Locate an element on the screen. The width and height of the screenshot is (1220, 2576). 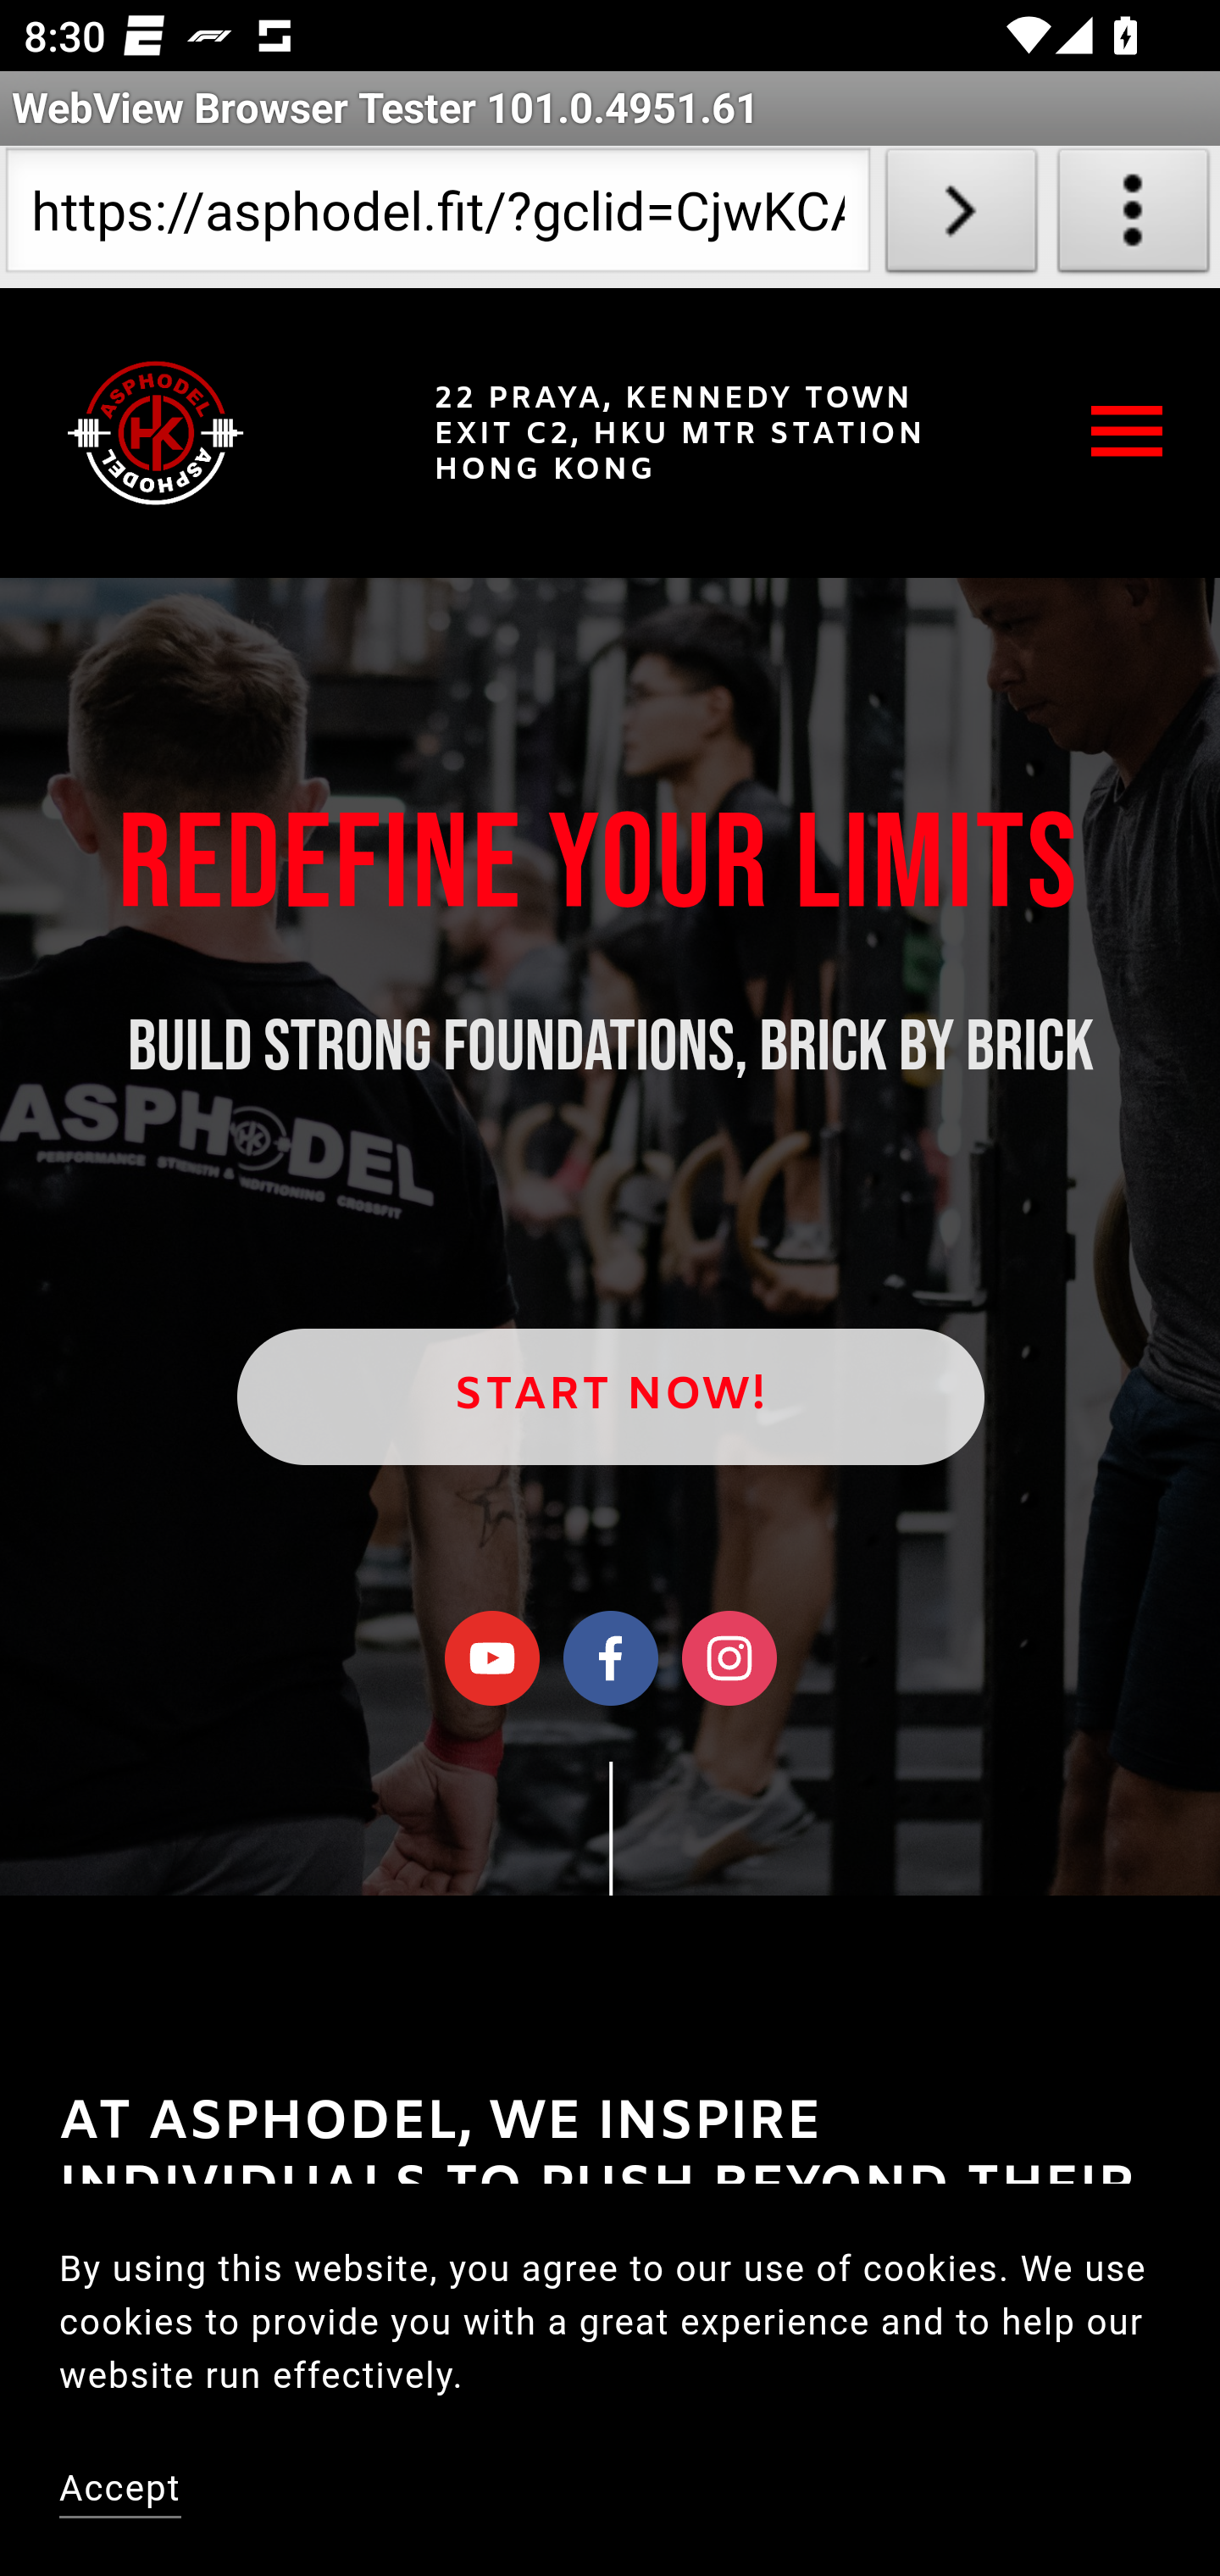
Facebook is located at coordinates (612, 1657).